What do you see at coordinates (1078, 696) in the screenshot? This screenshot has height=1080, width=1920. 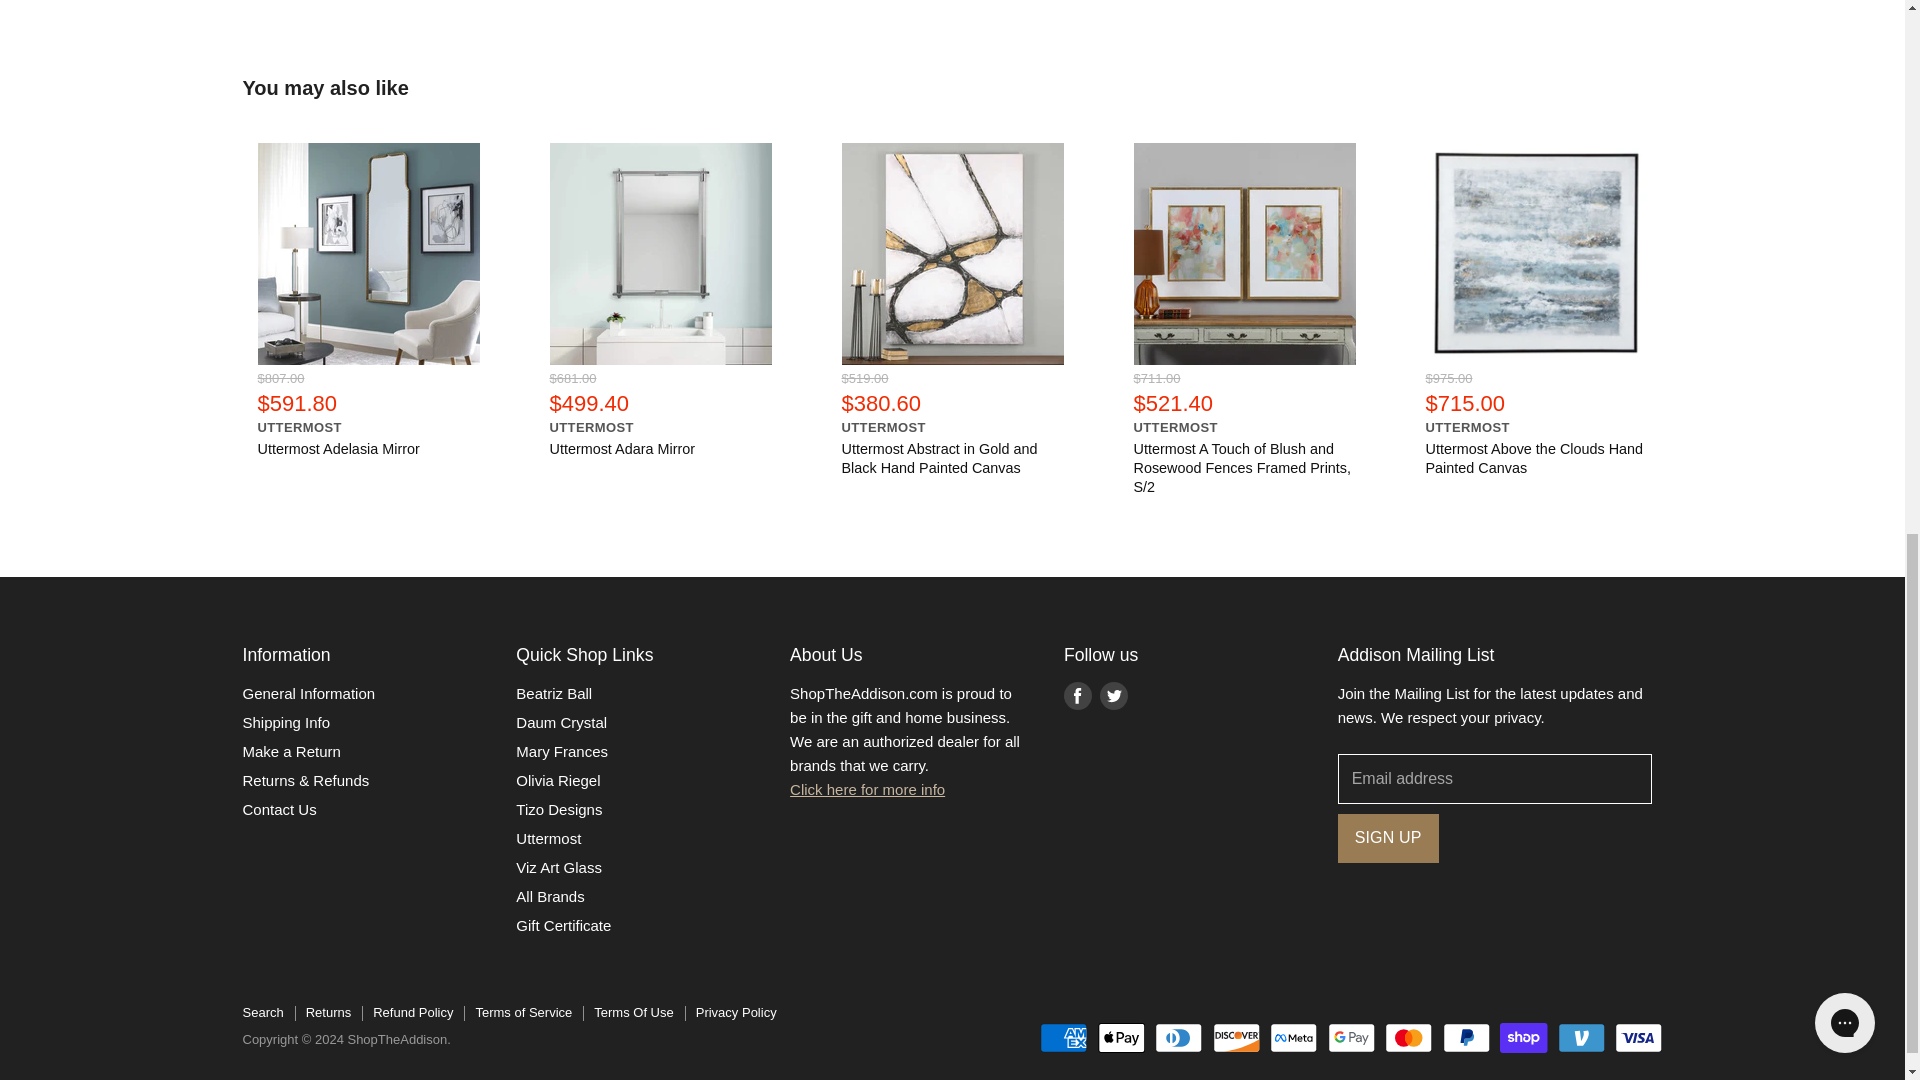 I see `Facebook` at bounding box center [1078, 696].